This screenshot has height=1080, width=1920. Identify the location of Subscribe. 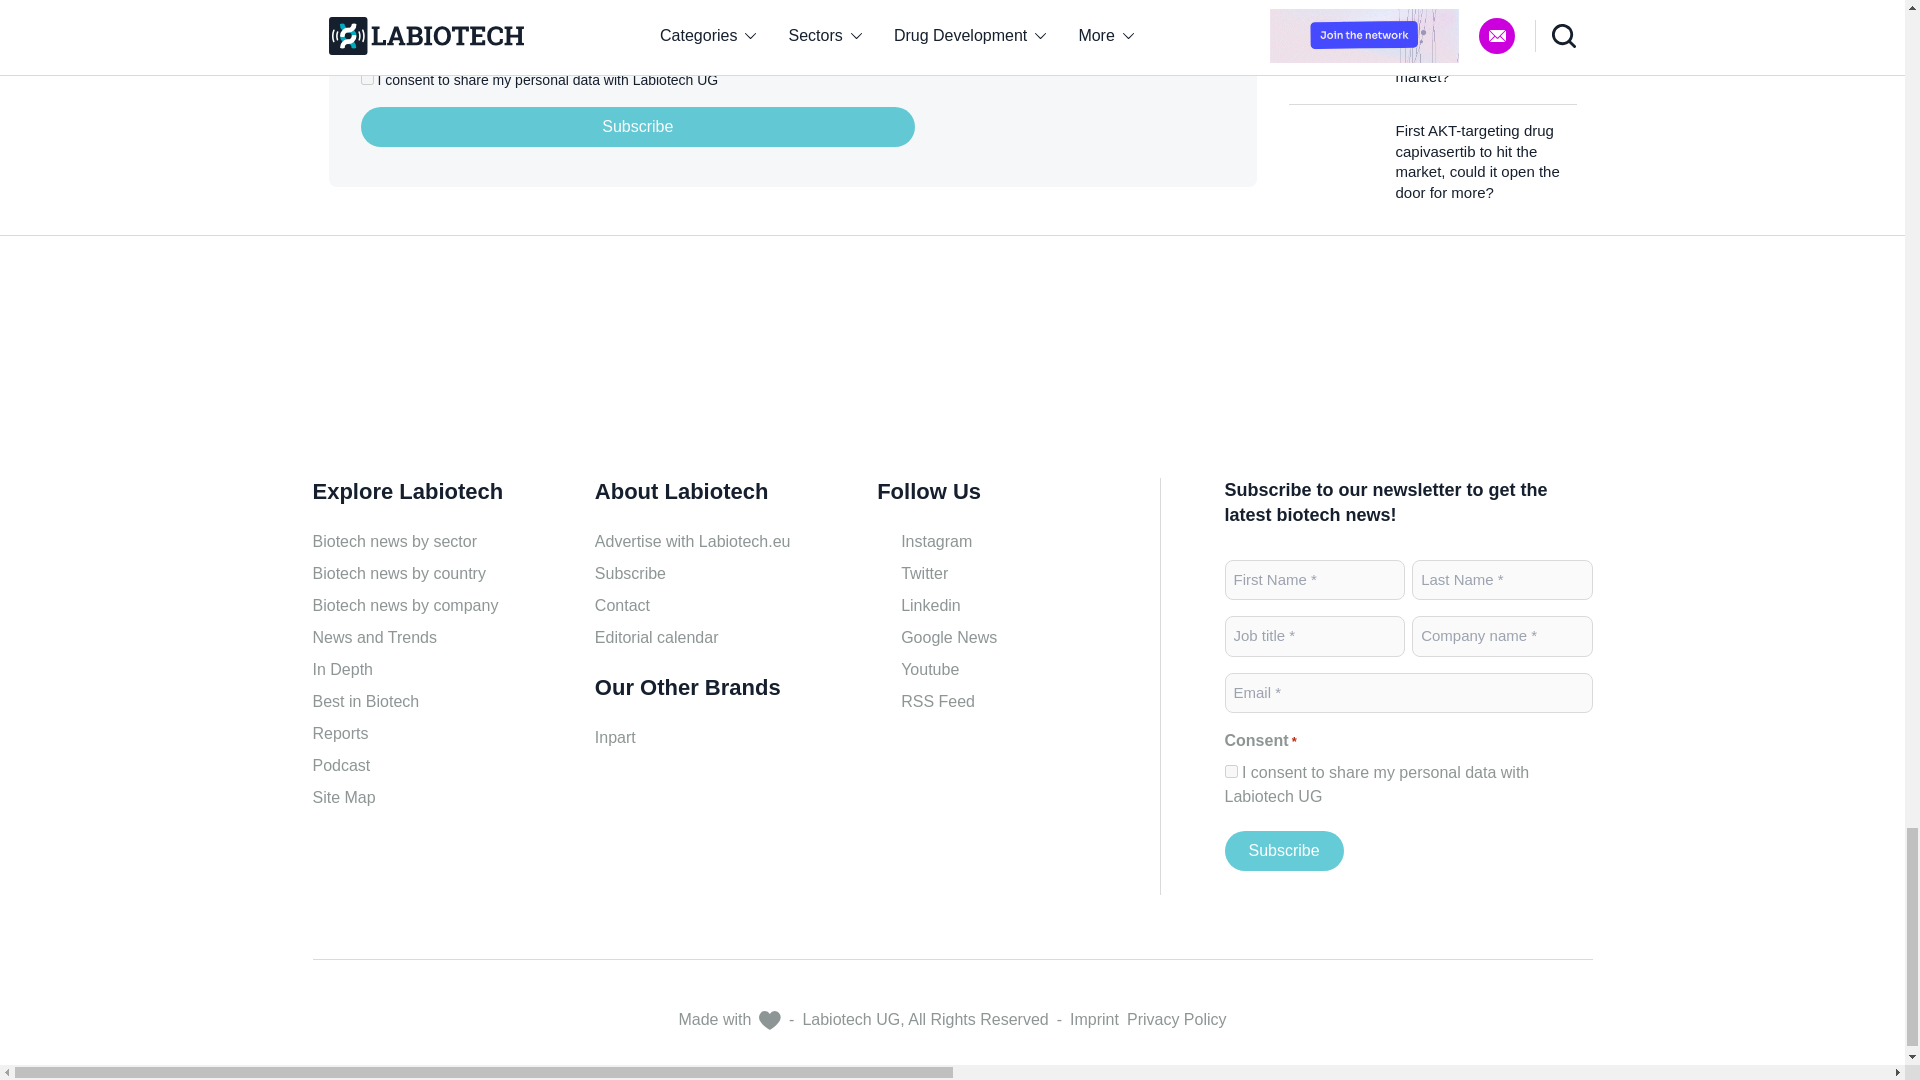
(1283, 850).